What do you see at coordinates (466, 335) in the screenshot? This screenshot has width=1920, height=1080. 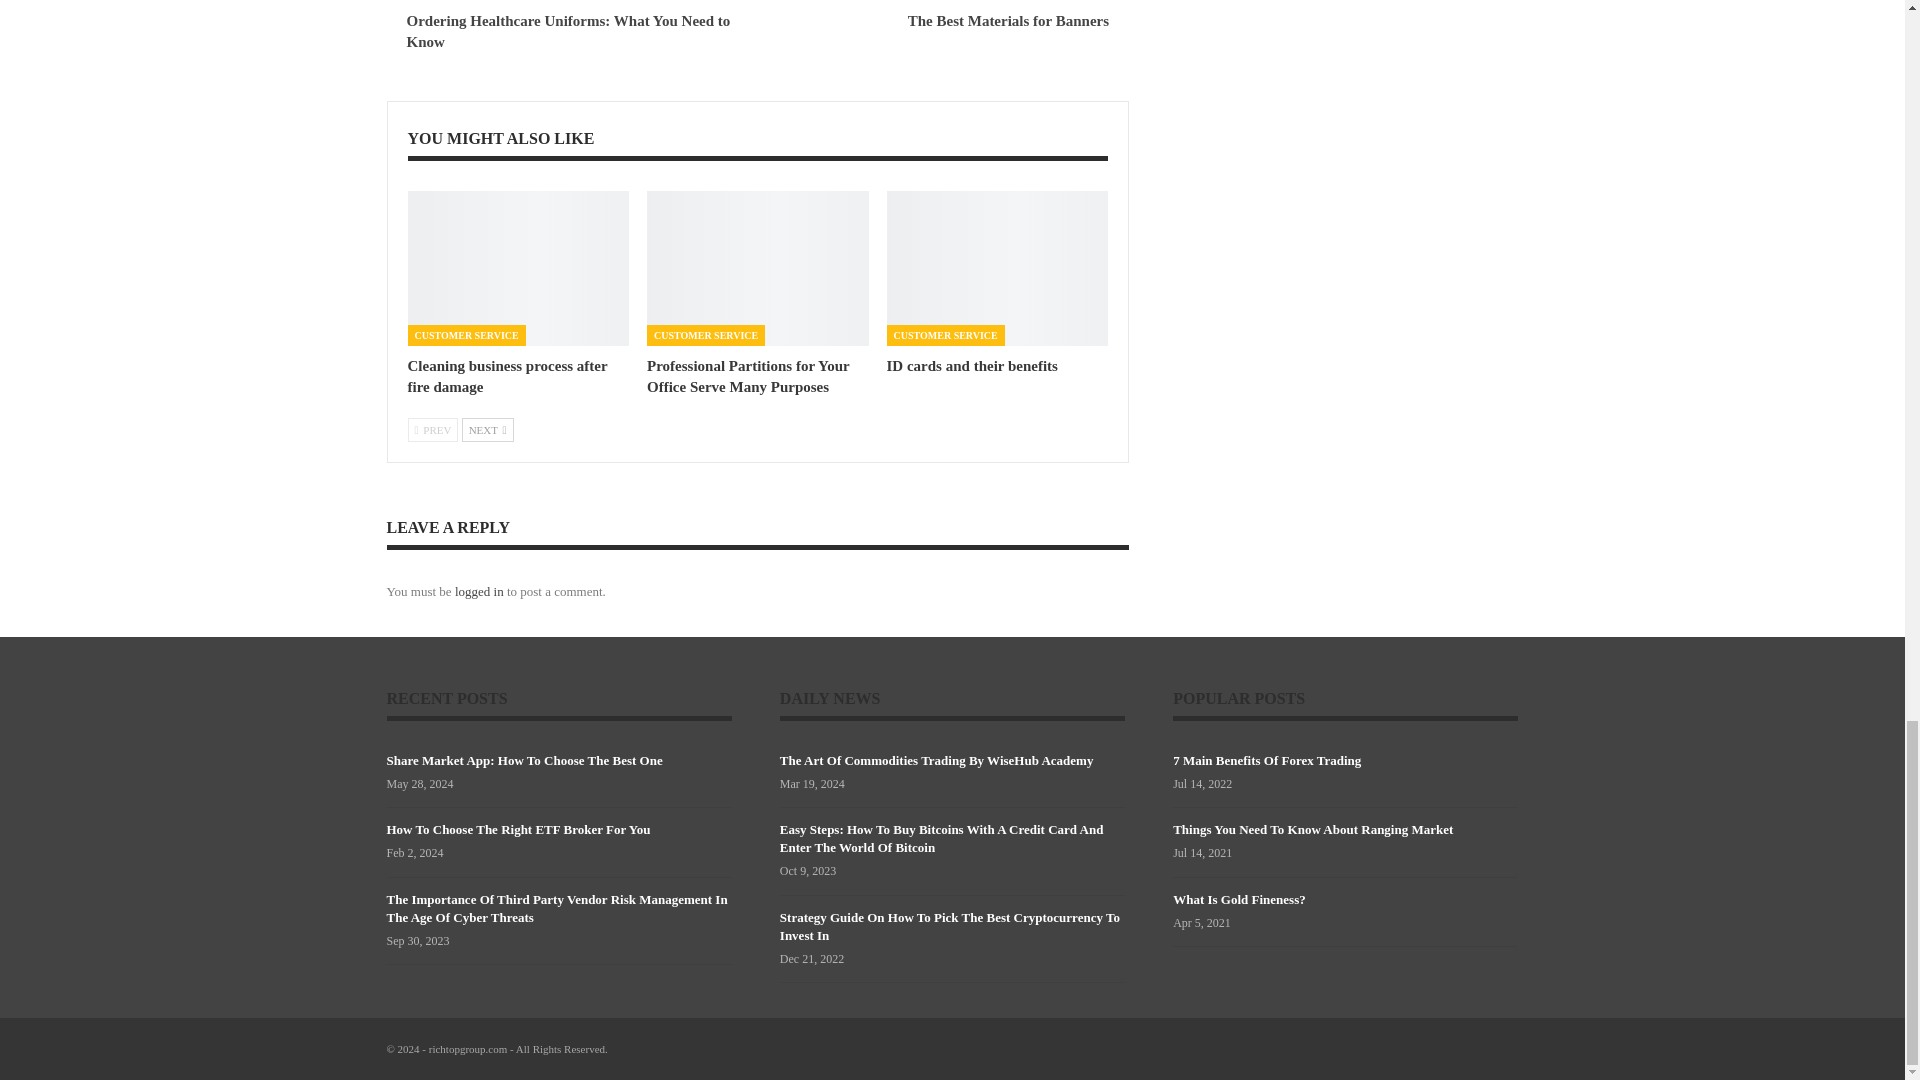 I see `CUSTOMER SERVICE` at bounding box center [466, 335].